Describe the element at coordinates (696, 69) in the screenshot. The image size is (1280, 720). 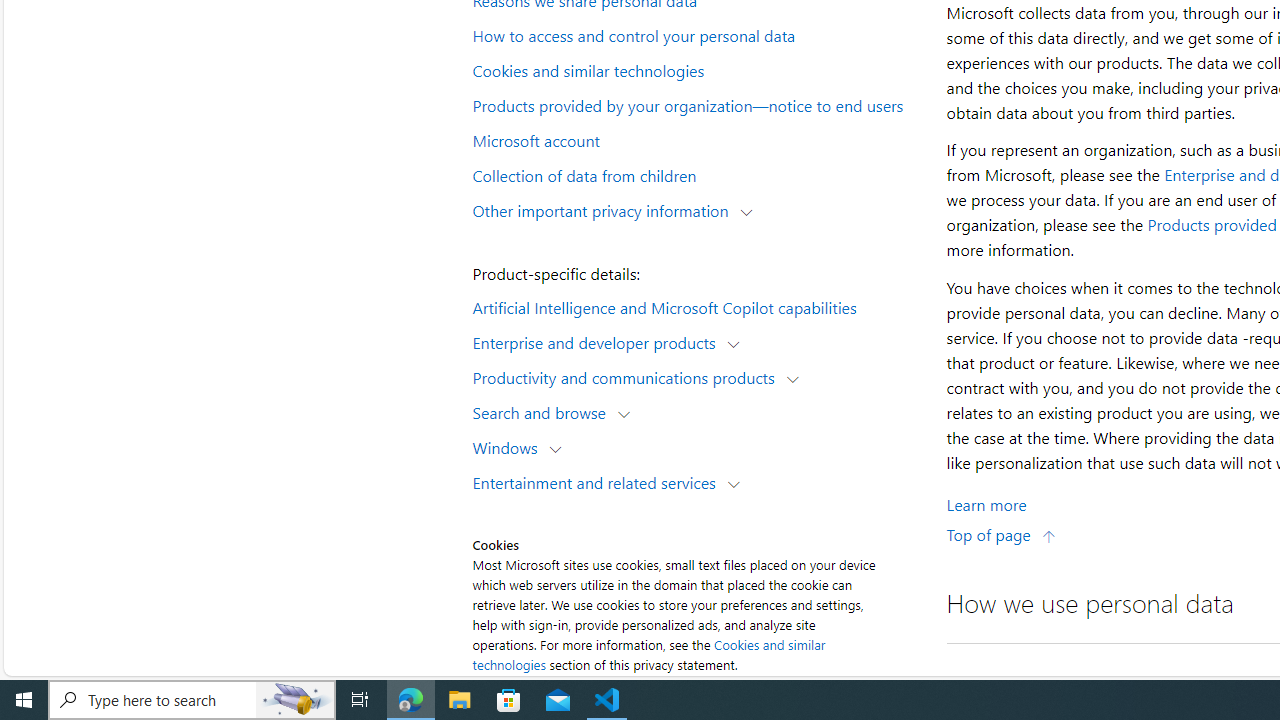
I see `Cookies and similar technologies` at that location.